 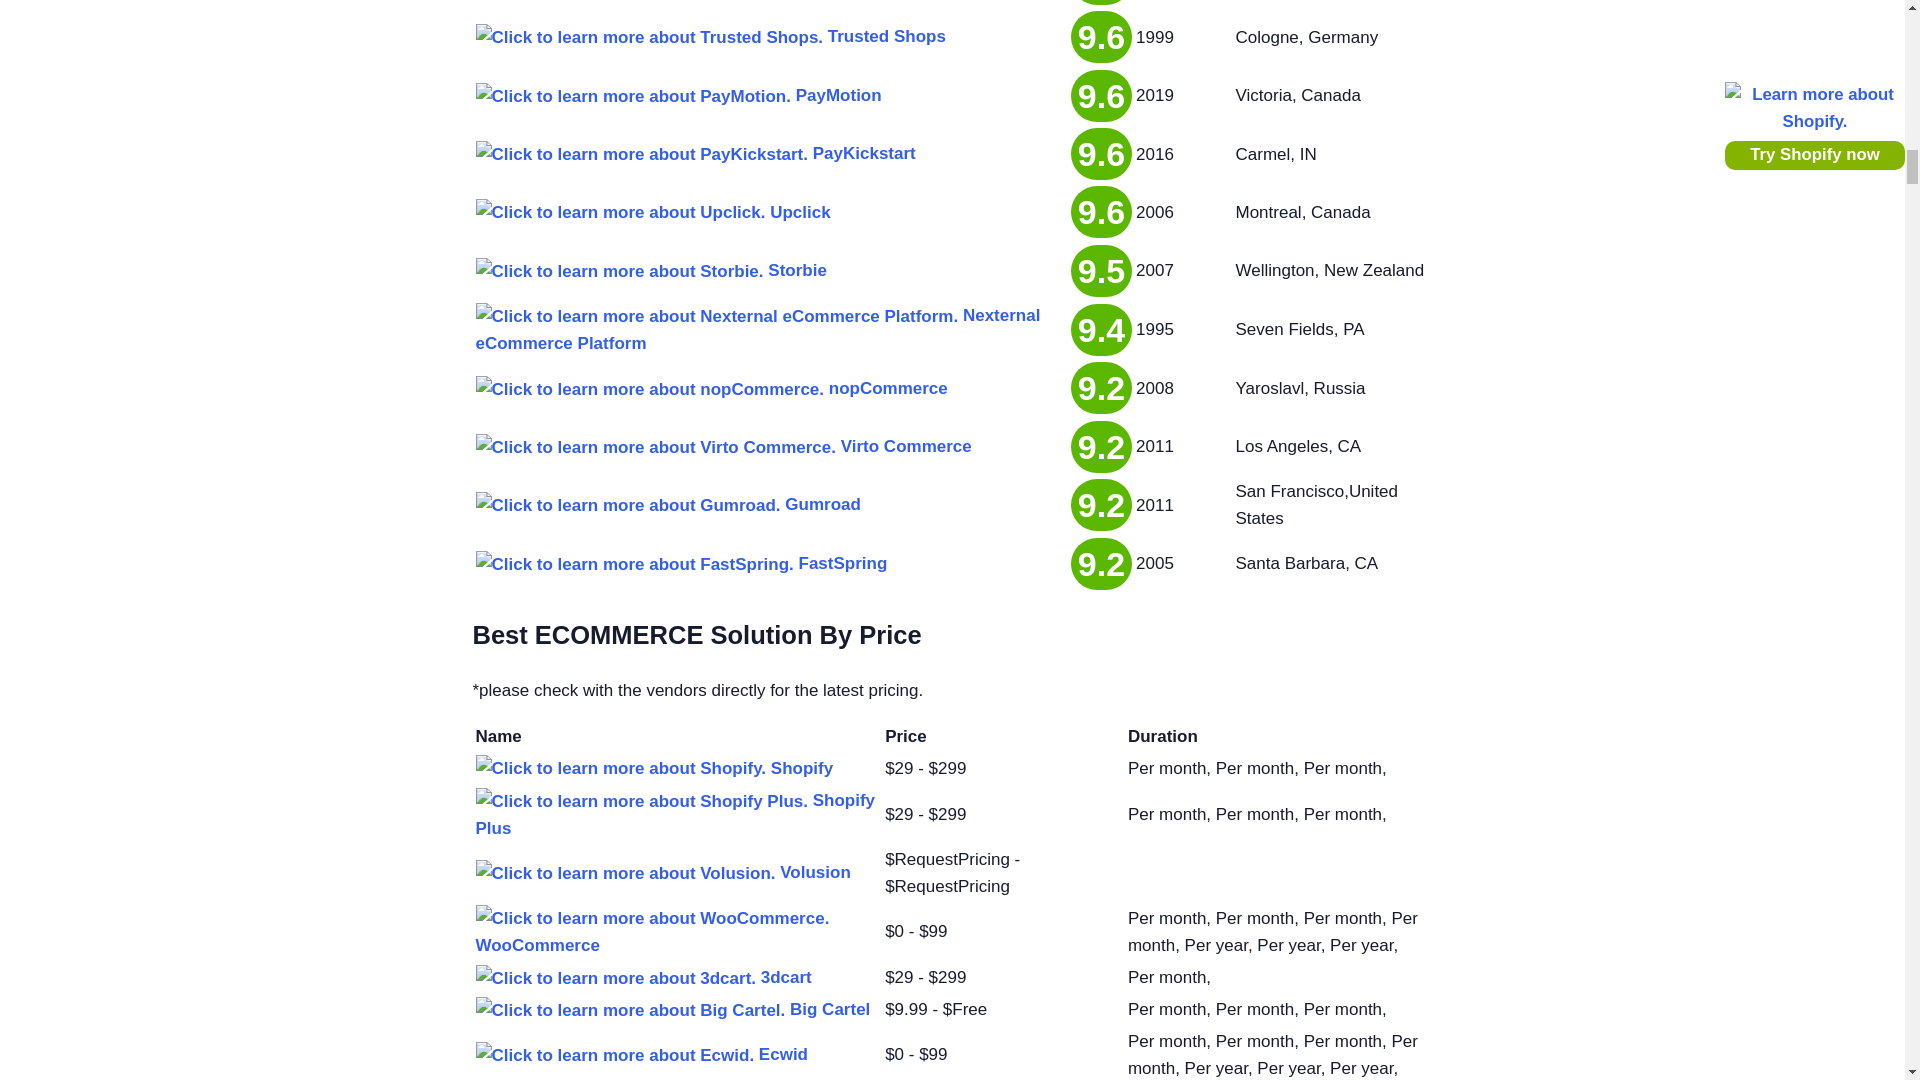 What do you see at coordinates (634, 96) in the screenshot?
I see `Click to learn more about PayMotion` at bounding box center [634, 96].